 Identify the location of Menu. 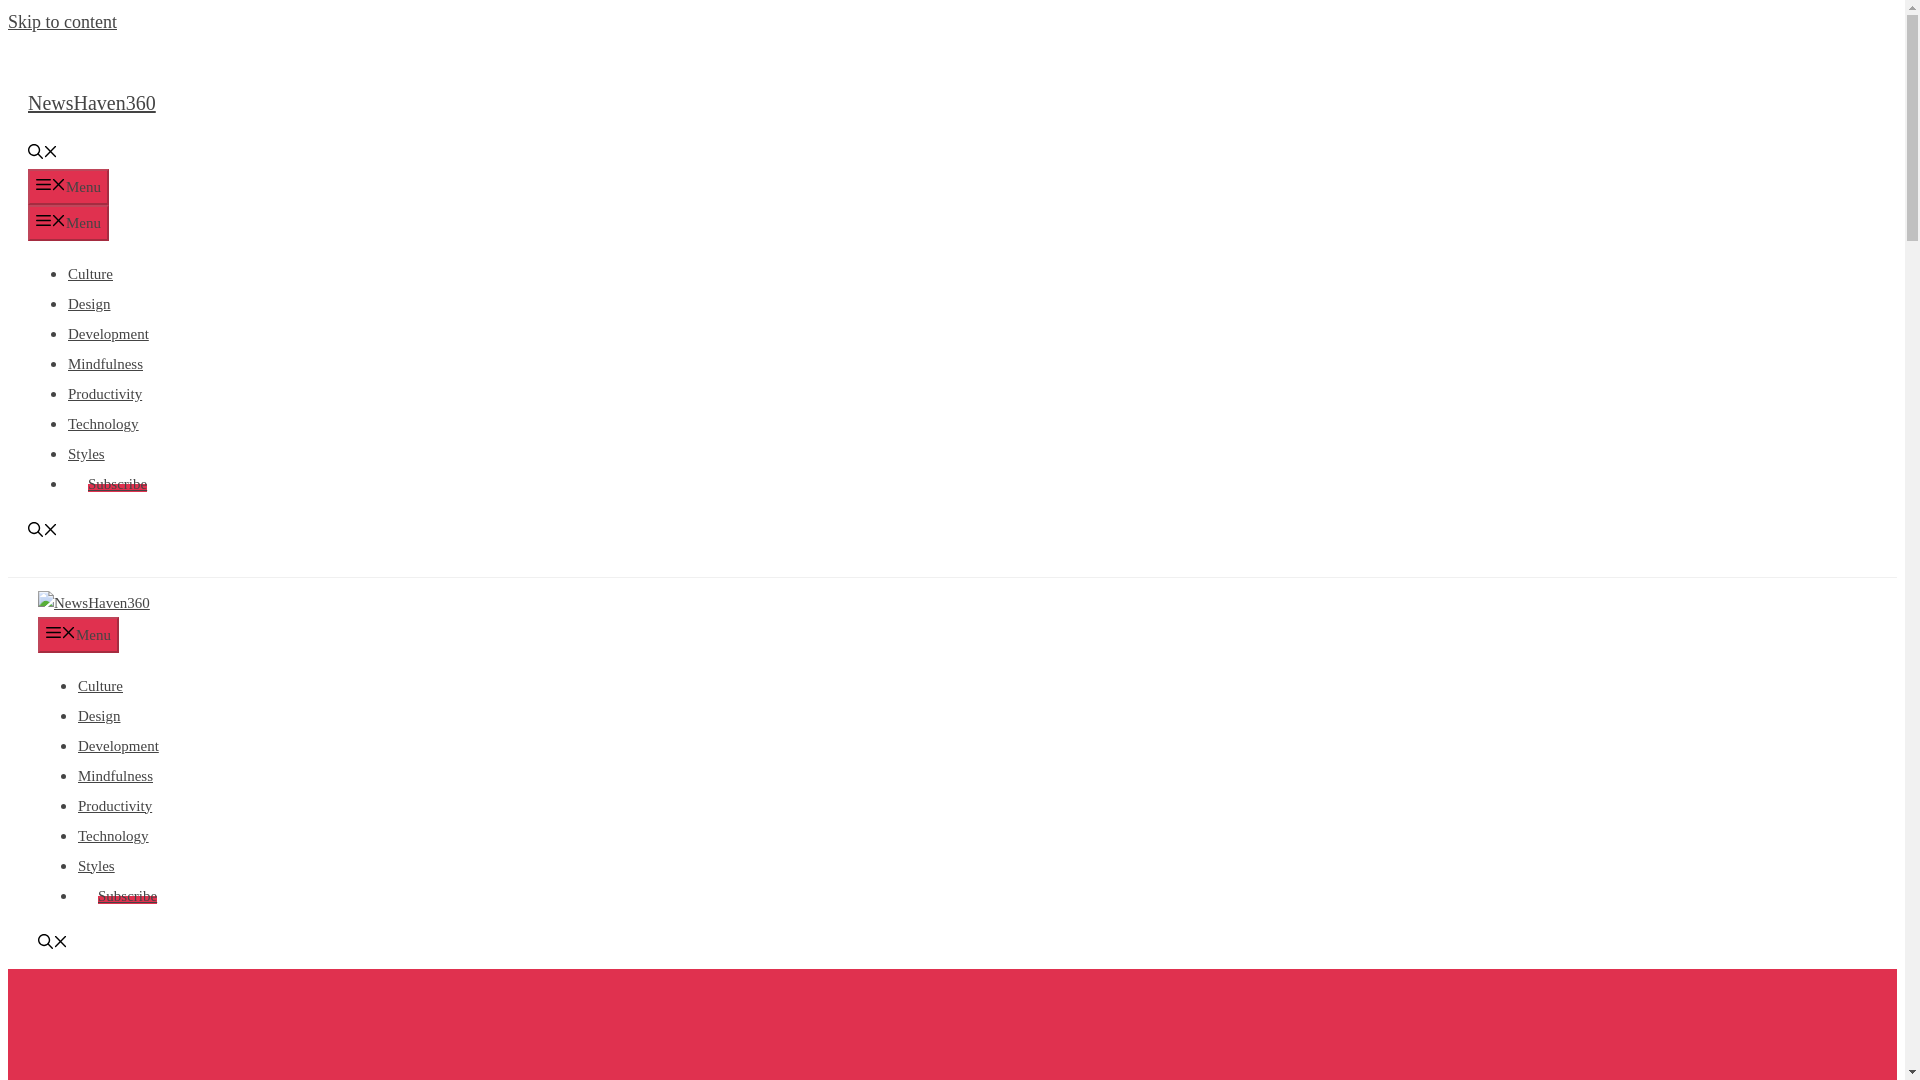
(68, 222).